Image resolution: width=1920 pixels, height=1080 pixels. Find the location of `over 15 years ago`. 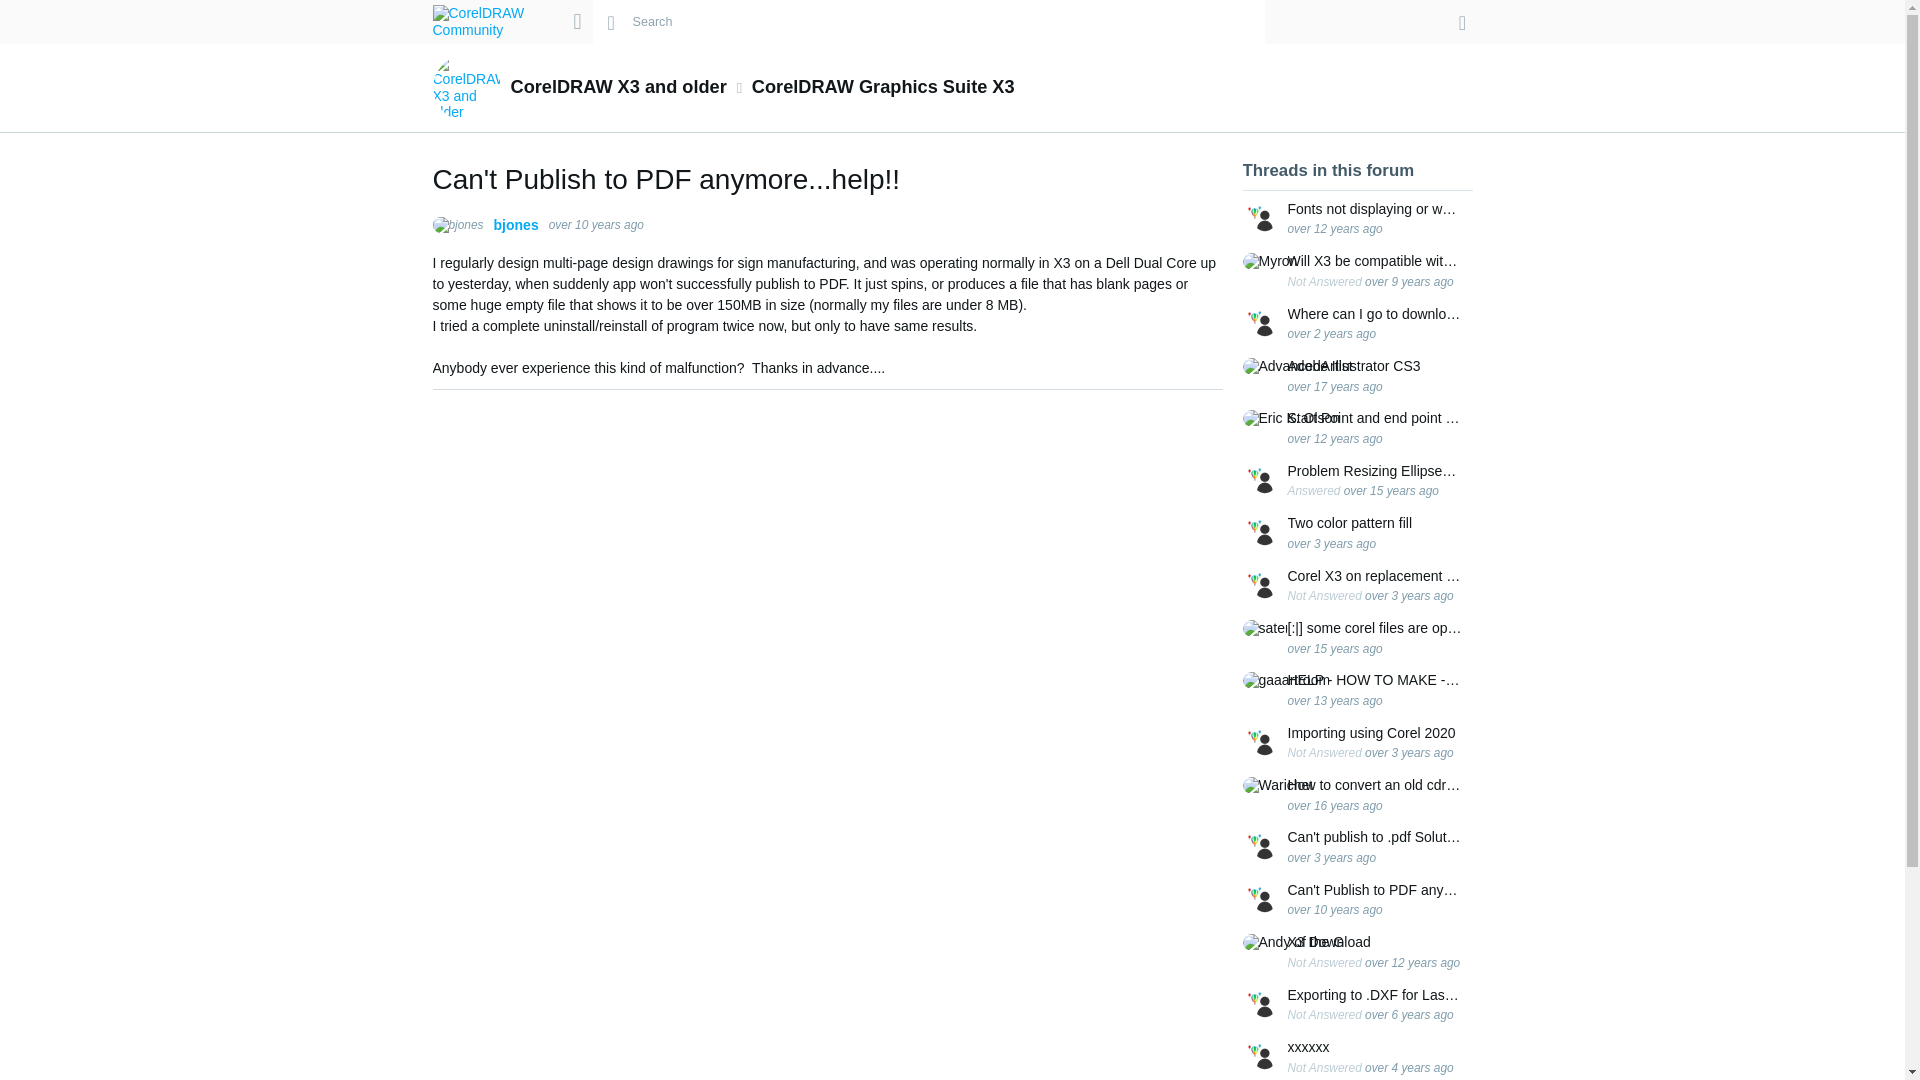

over 15 years ago is located at coordinates (1335, 648).